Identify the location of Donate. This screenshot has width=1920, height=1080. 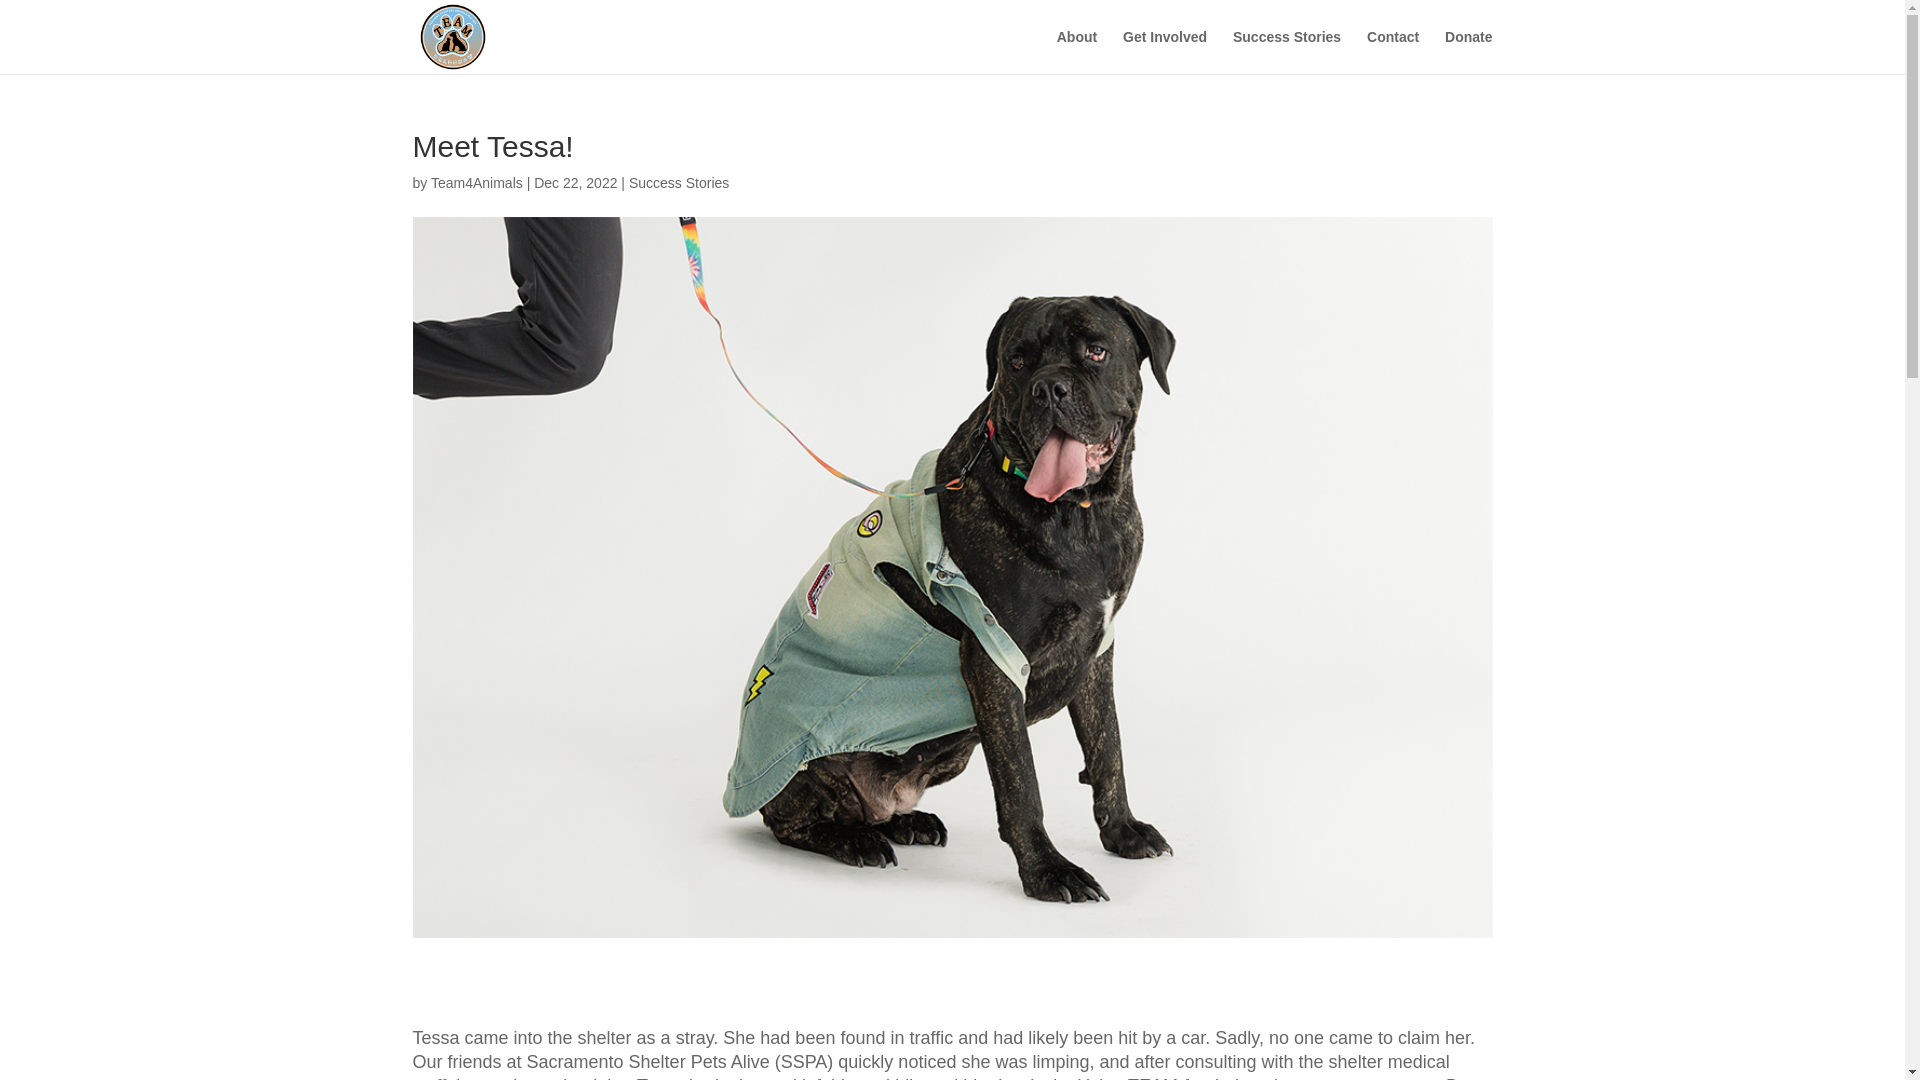
(1468, 52).